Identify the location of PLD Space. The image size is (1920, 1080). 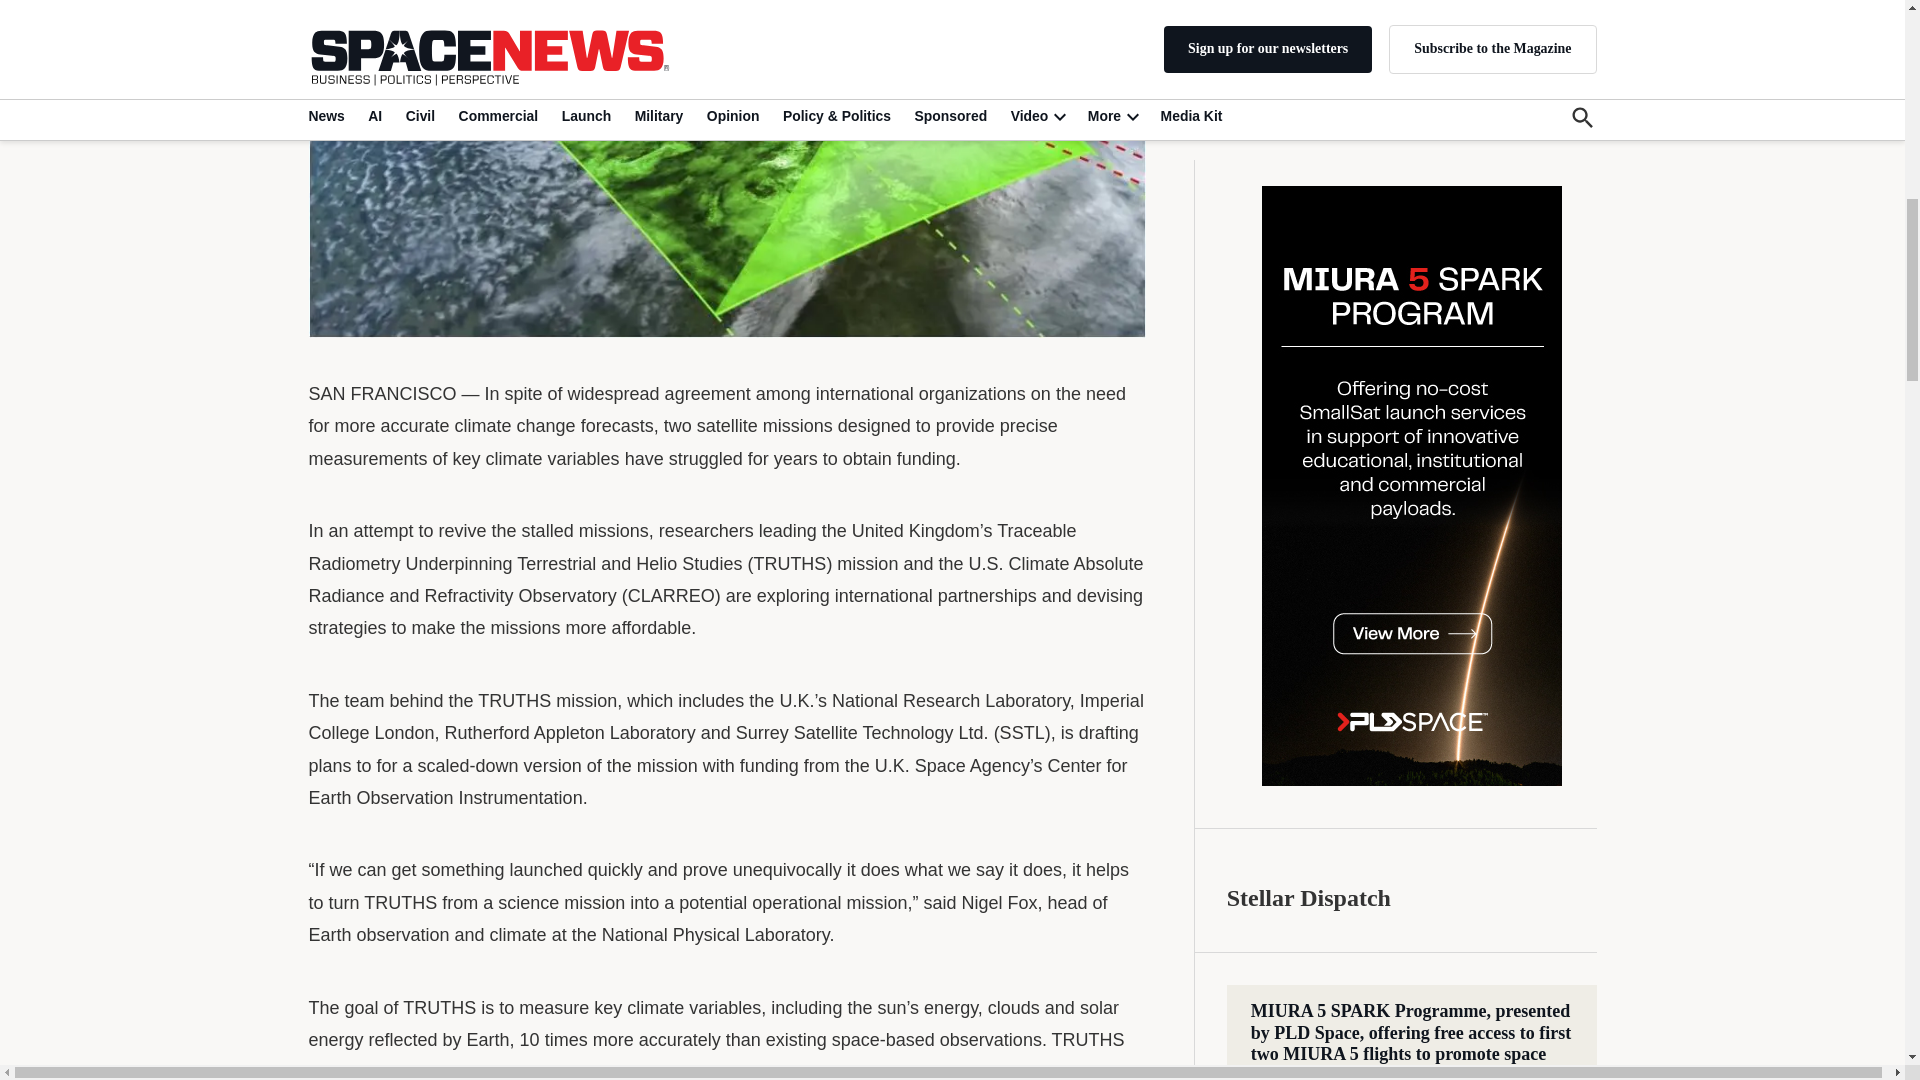
(1412, 149).